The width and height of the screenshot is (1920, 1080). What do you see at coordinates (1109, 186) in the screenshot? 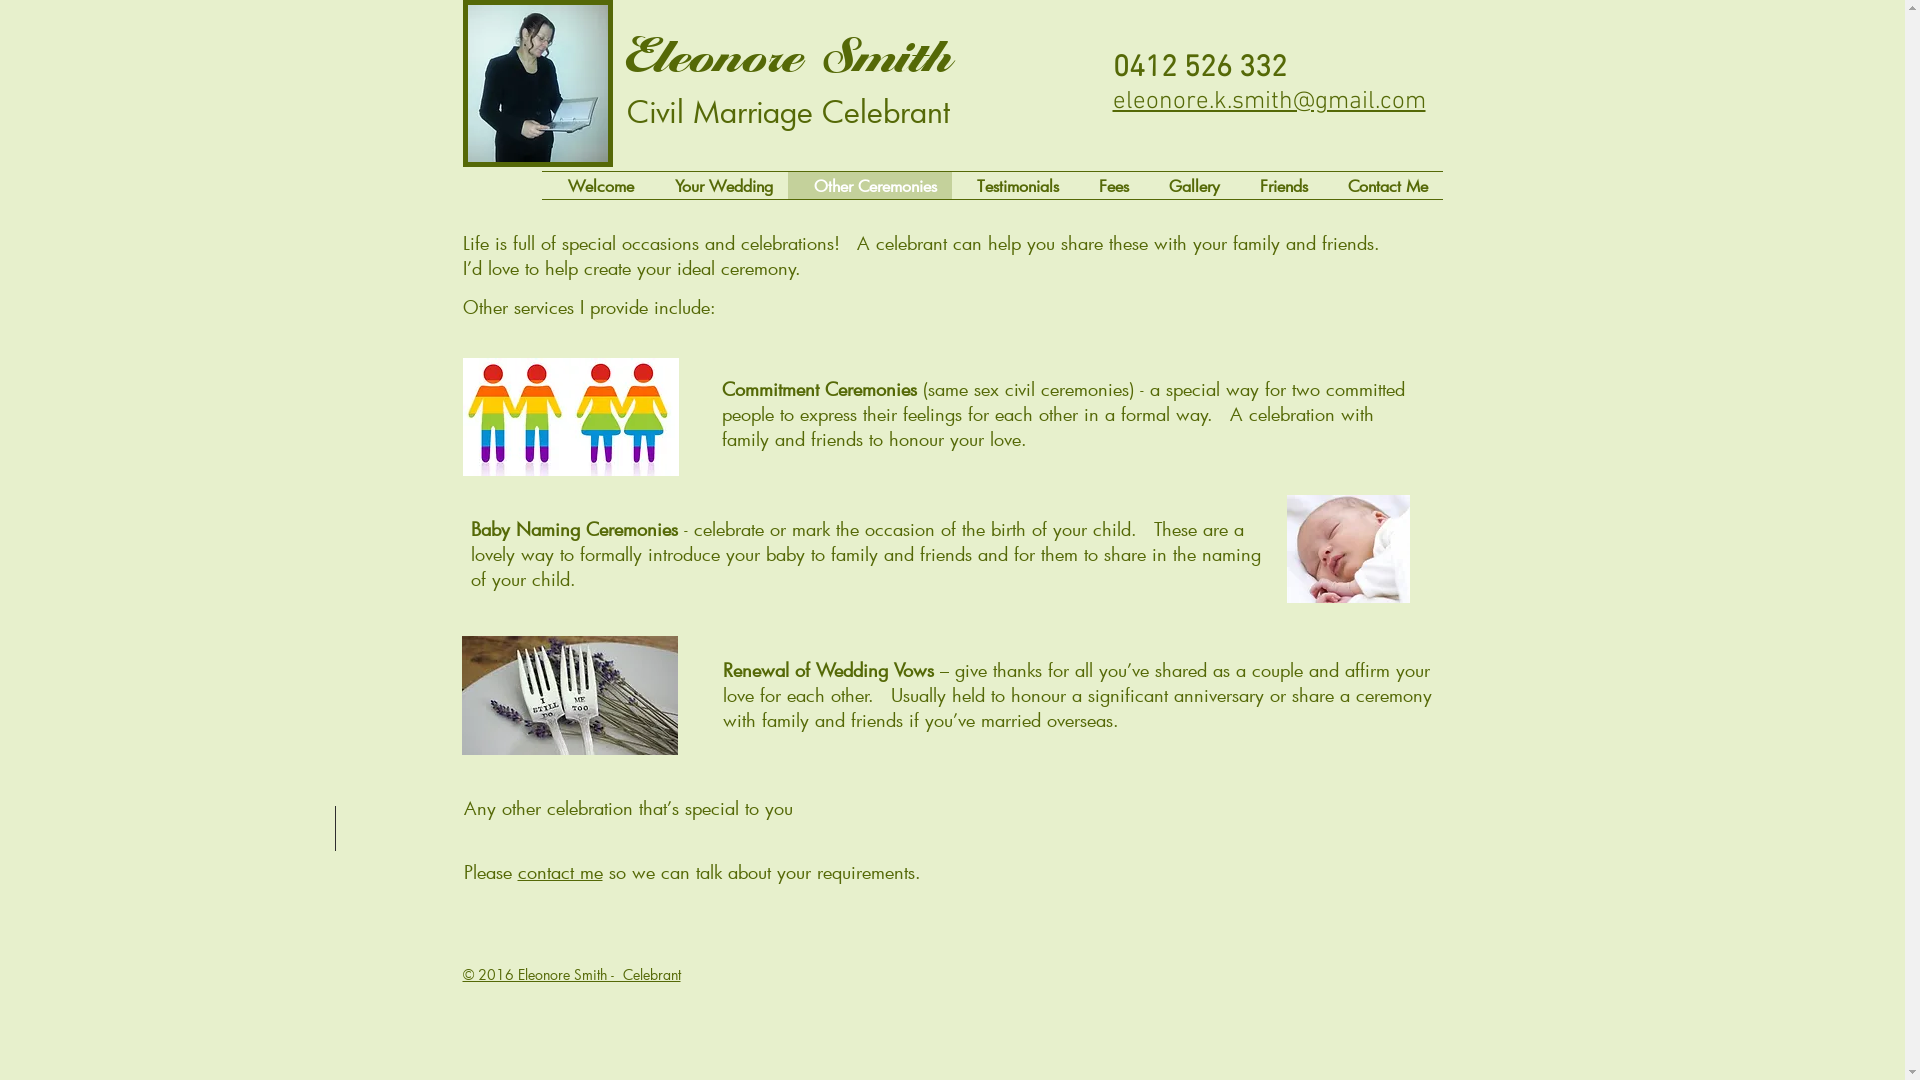
I see `Fees` at bounding box center [1109, 186].